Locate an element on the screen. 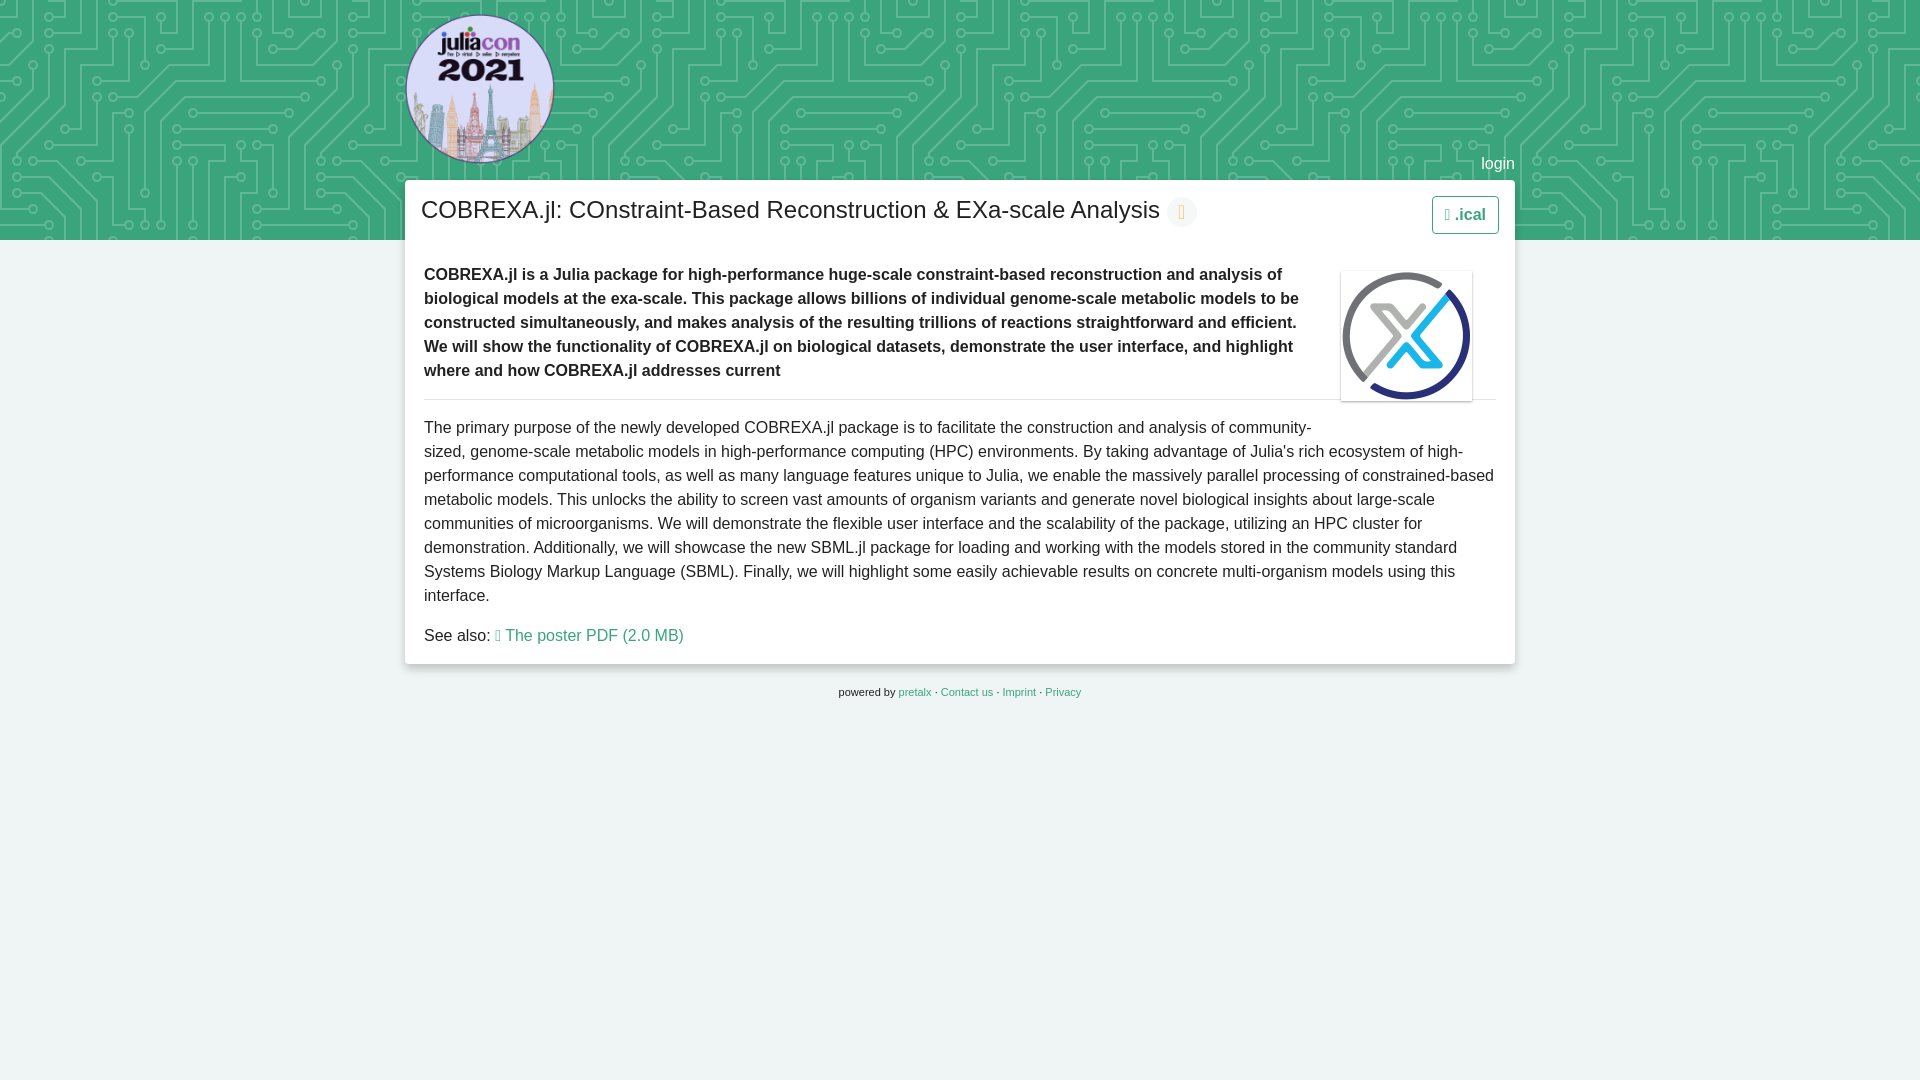 The height and width of the screenshot is (1080, 1920). .ical is located at coordinates (1466, 214).